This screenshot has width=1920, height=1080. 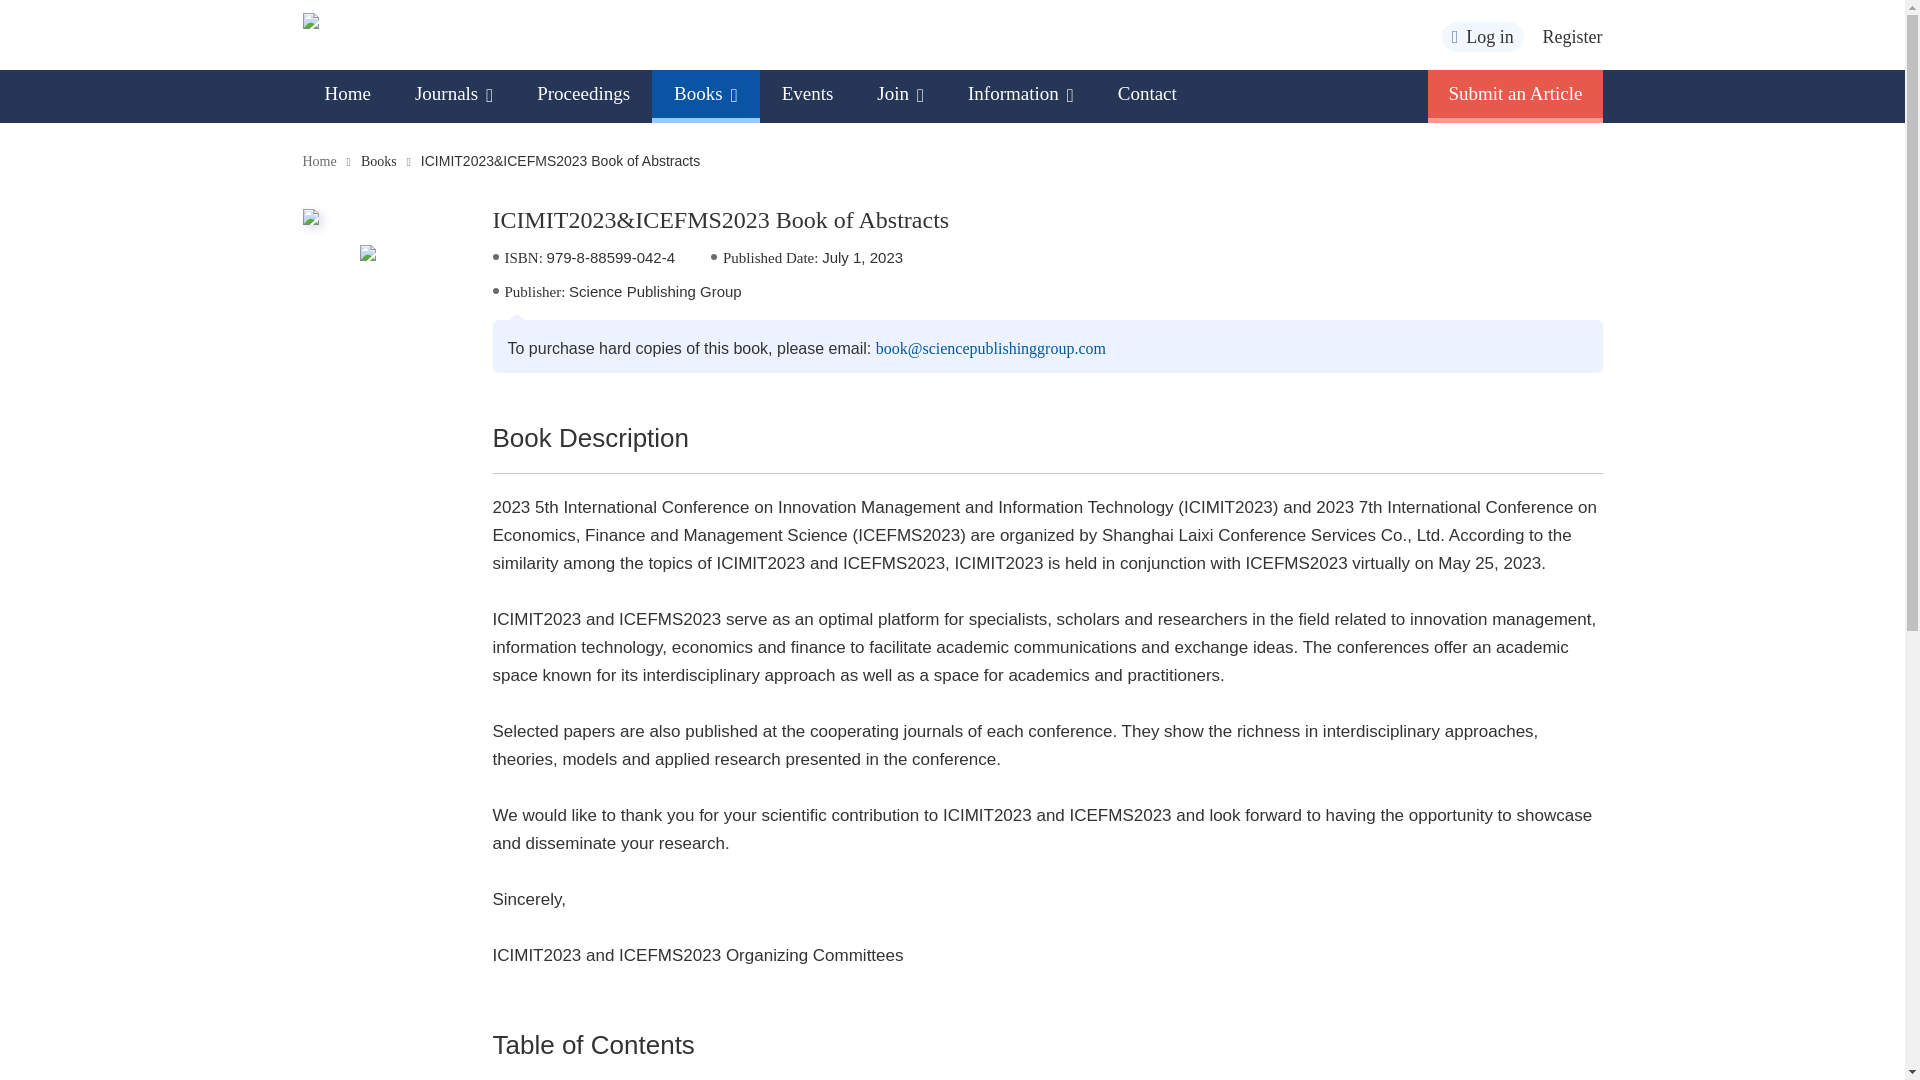 What do you see at coordinates (1021, 94) in the screenshot?
I see `Information` at bounding box center [1021, 94].